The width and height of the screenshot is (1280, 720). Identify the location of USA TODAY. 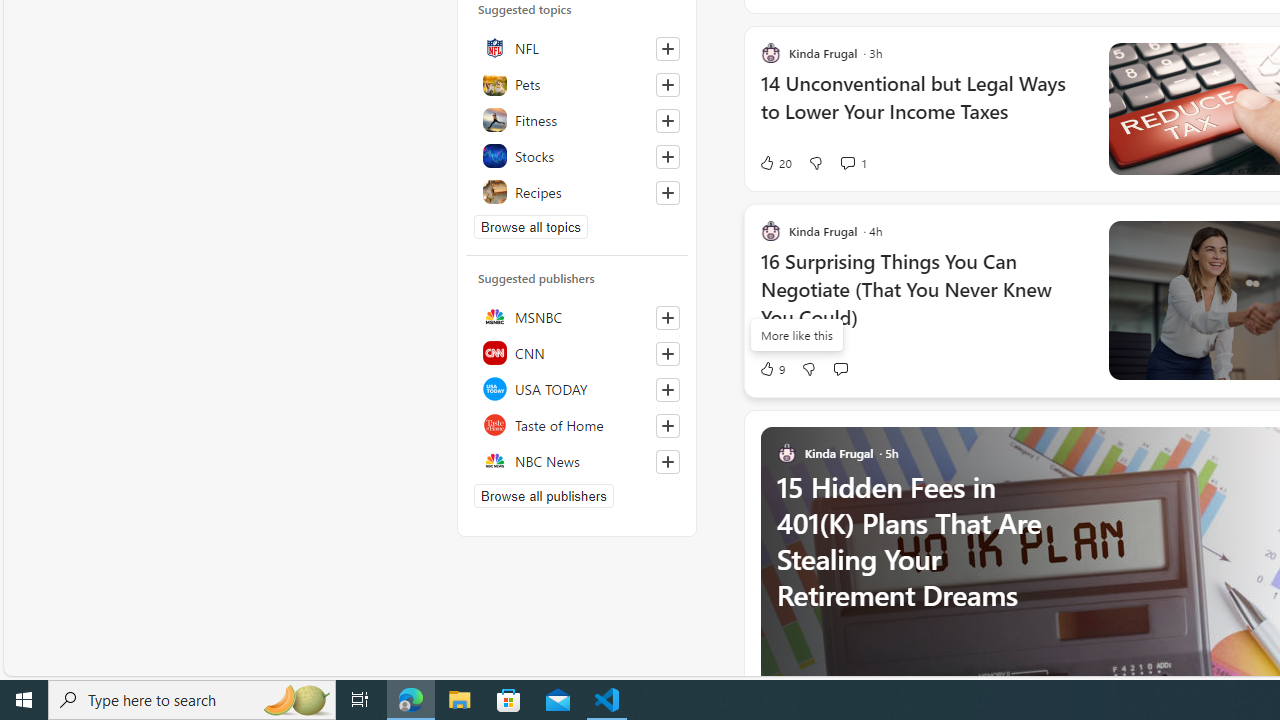
(577, 389).